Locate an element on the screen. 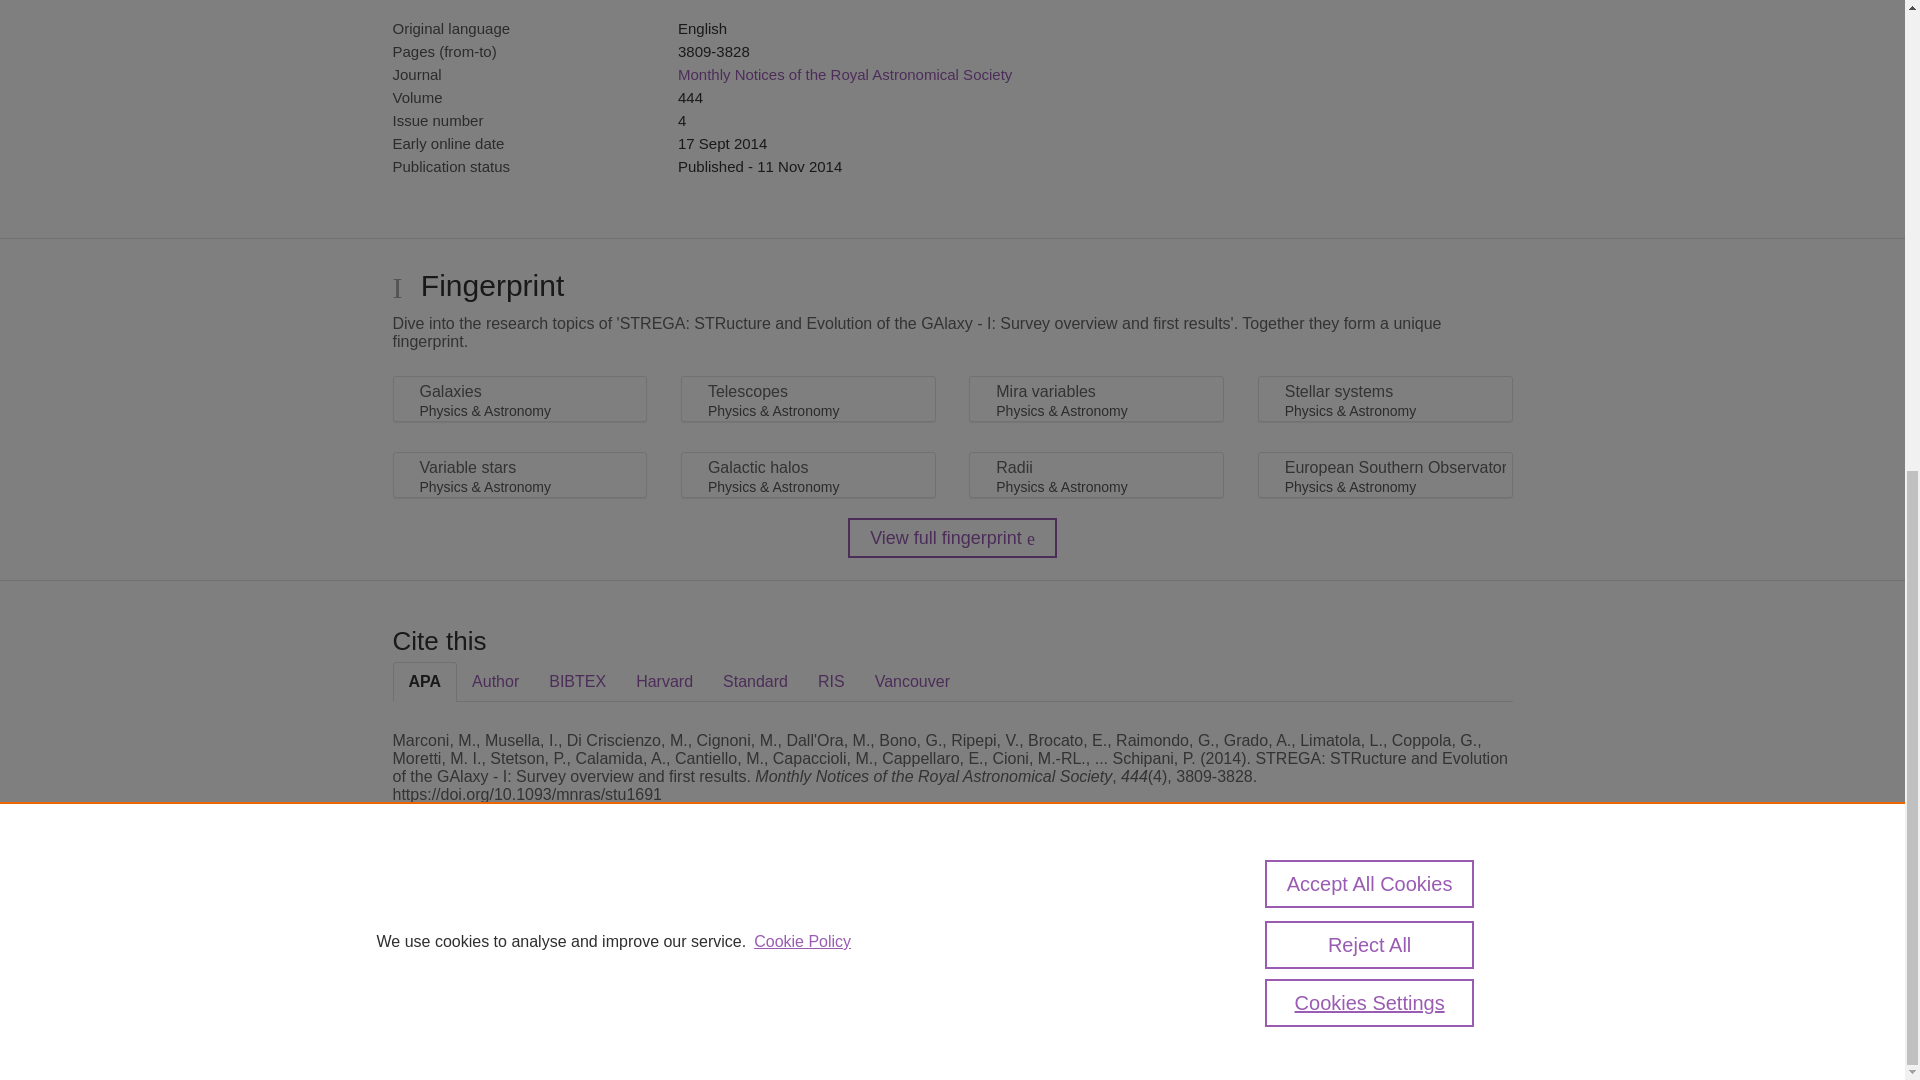 Image resolution: width=1920 pixels, height=1080 pixels. View full fingerprint is located at coordinates (952, 538).